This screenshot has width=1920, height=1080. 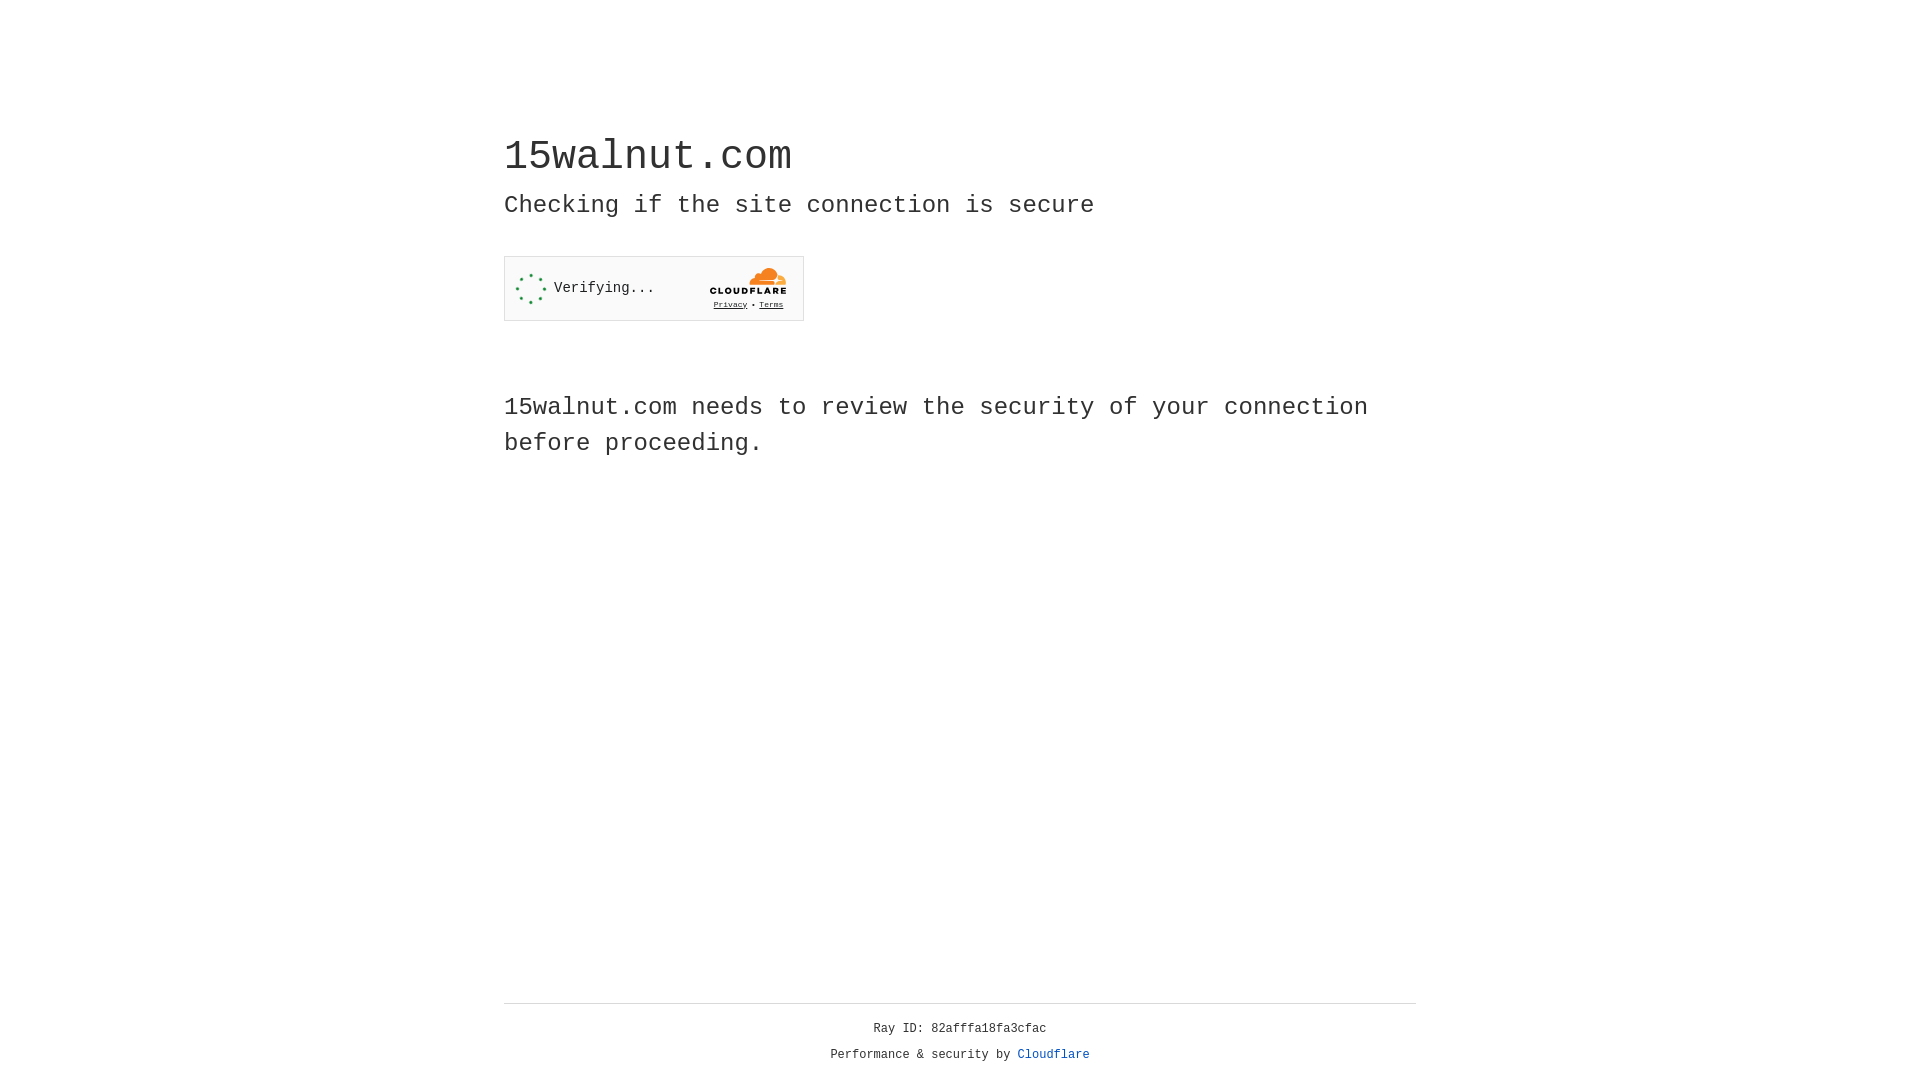 I want to click on Widget containing a Cloudflare security challenge, so click(x=654, y=288).